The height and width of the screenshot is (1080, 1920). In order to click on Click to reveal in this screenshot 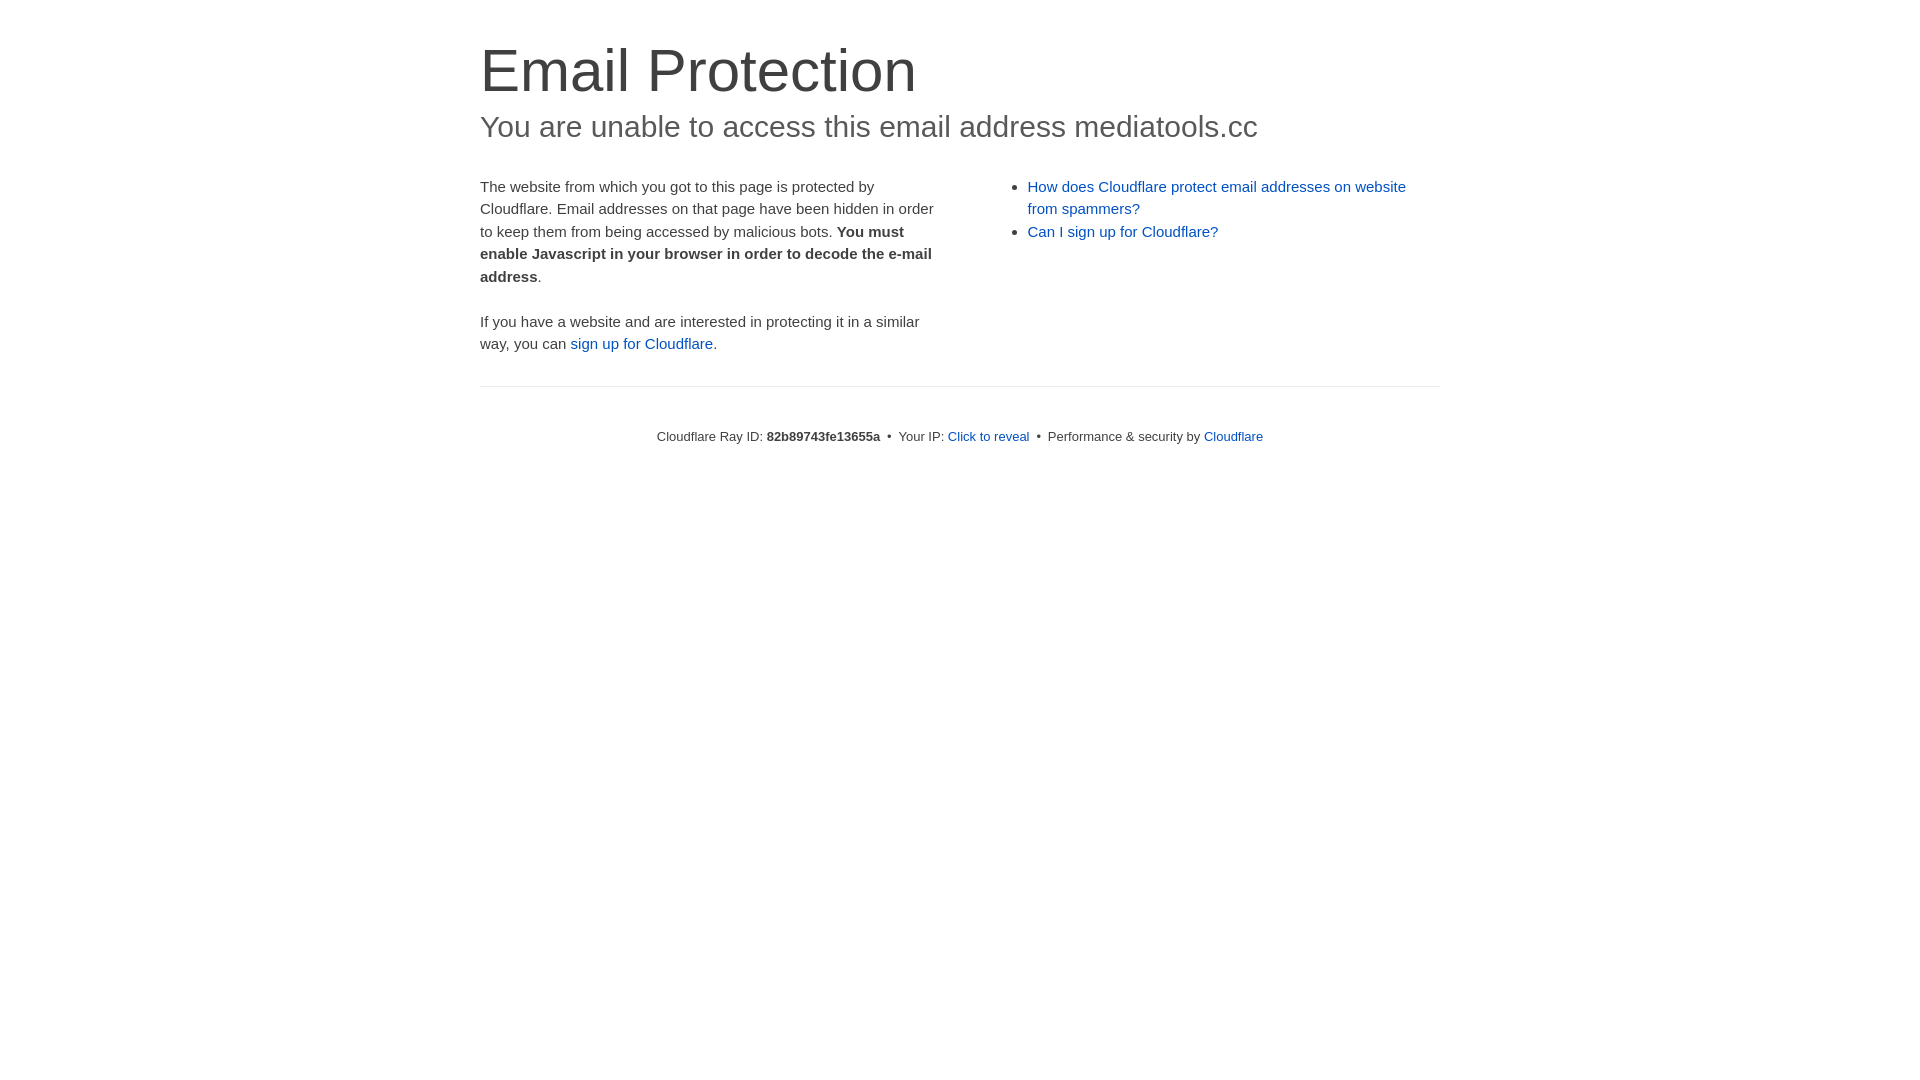, I will do `click(989, 436)`.